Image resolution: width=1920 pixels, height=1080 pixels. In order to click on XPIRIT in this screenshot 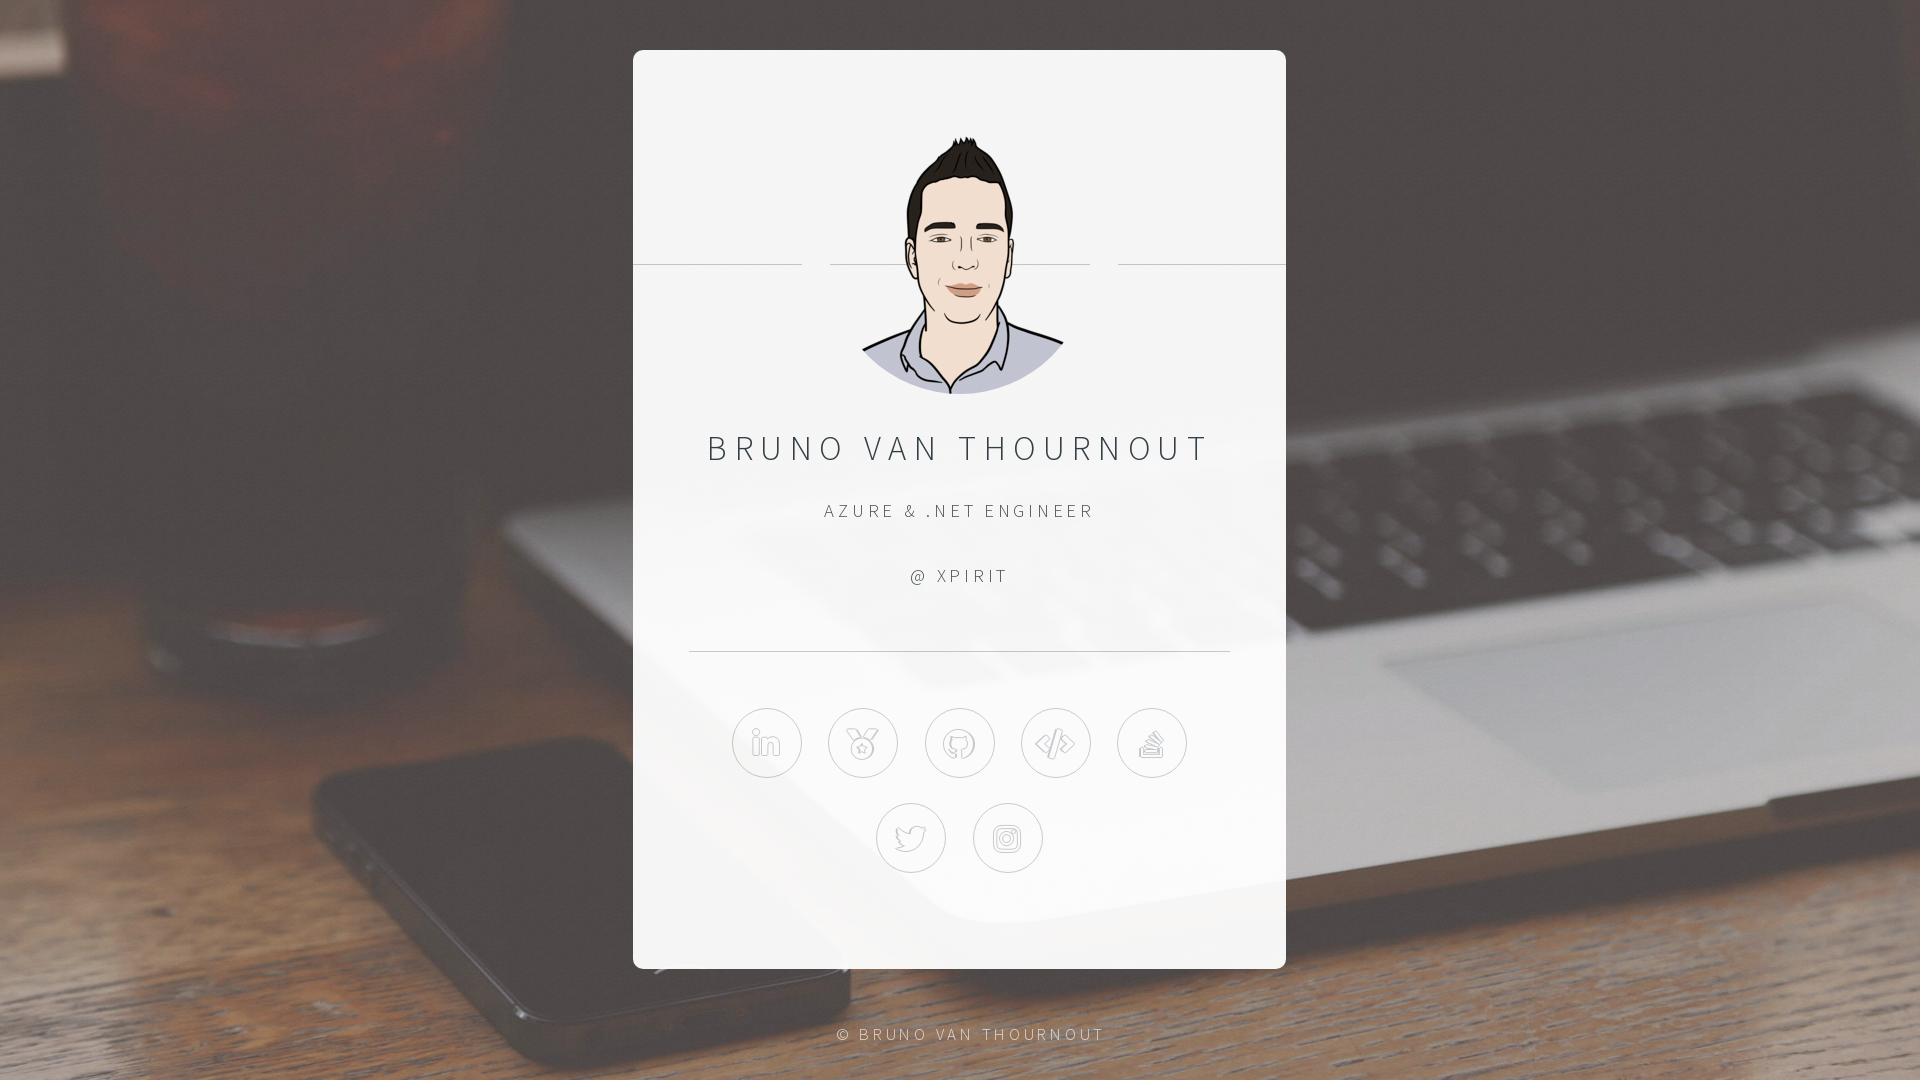, I will do `click(973, 576)`.